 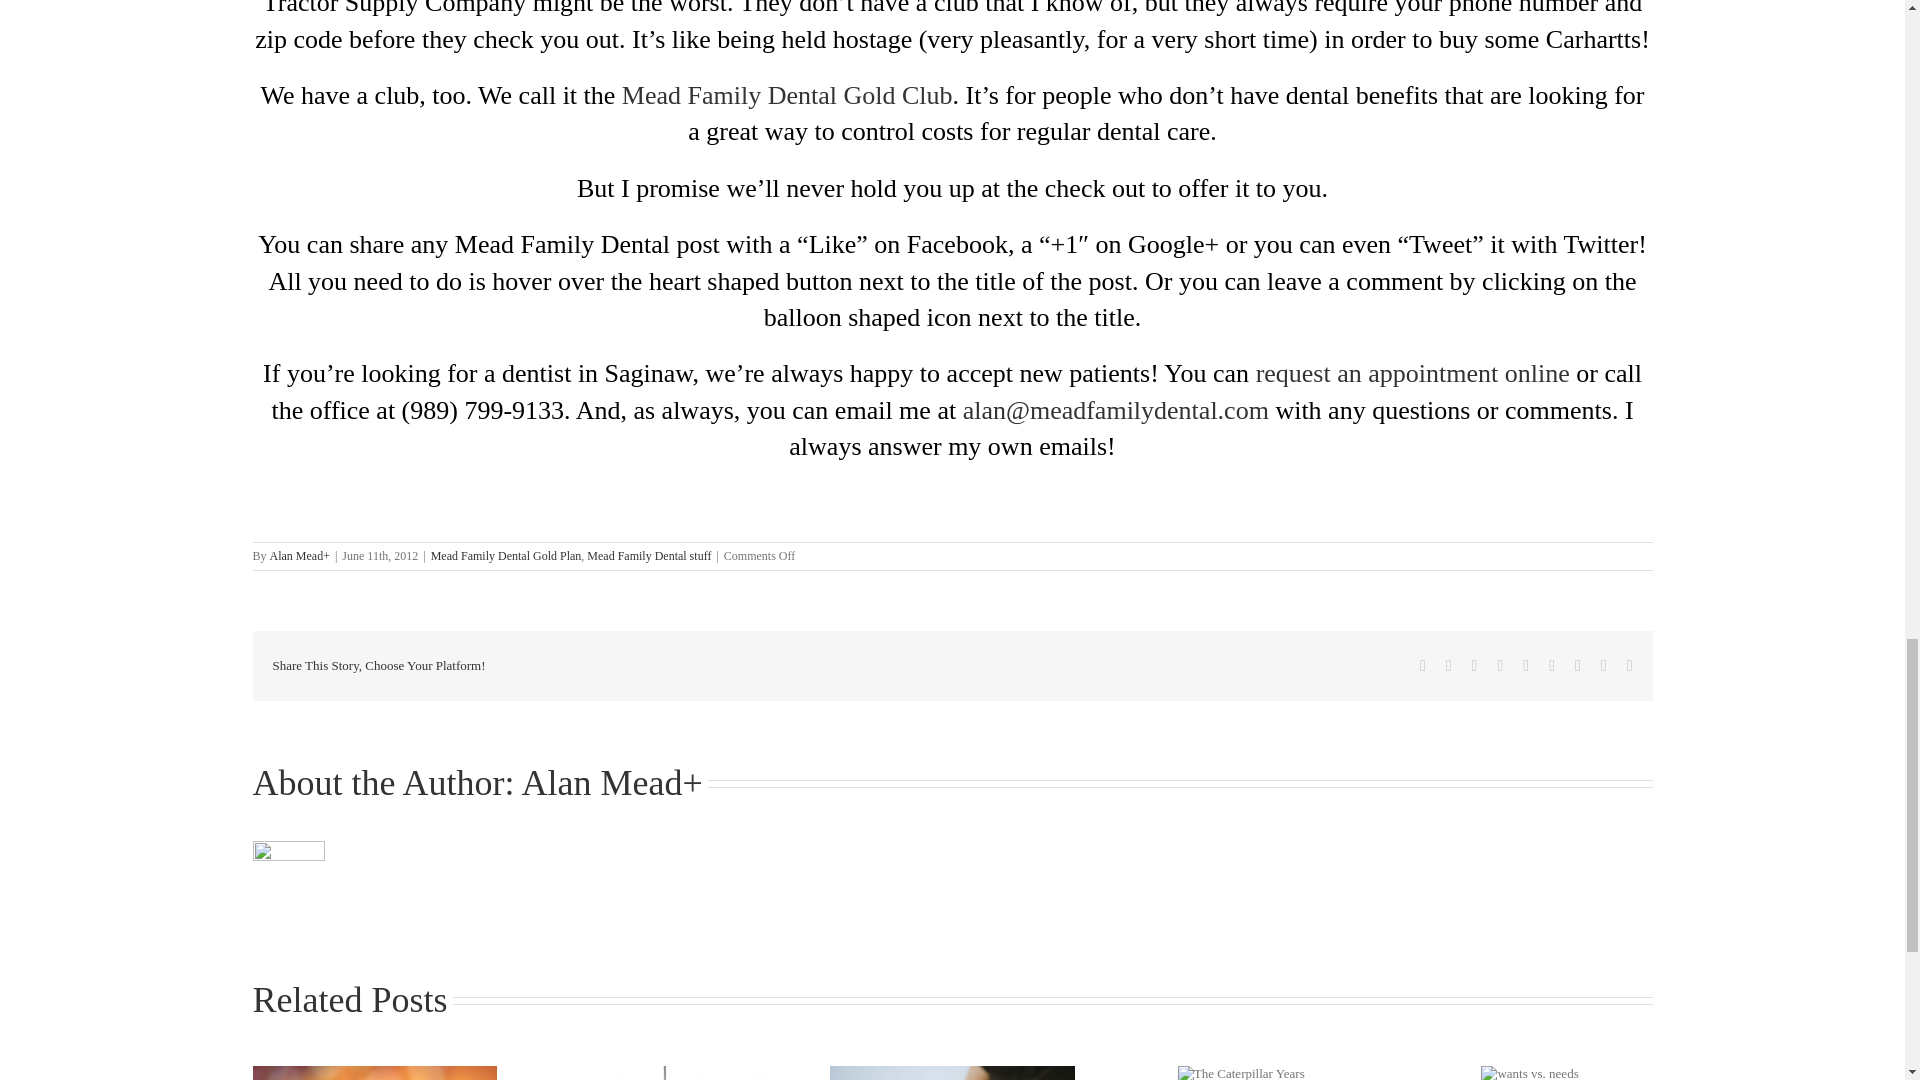 What do you see at coordinates (1577, 665) in the screenshot?
I see `Pinterest` at bounding box center [1577, 665].